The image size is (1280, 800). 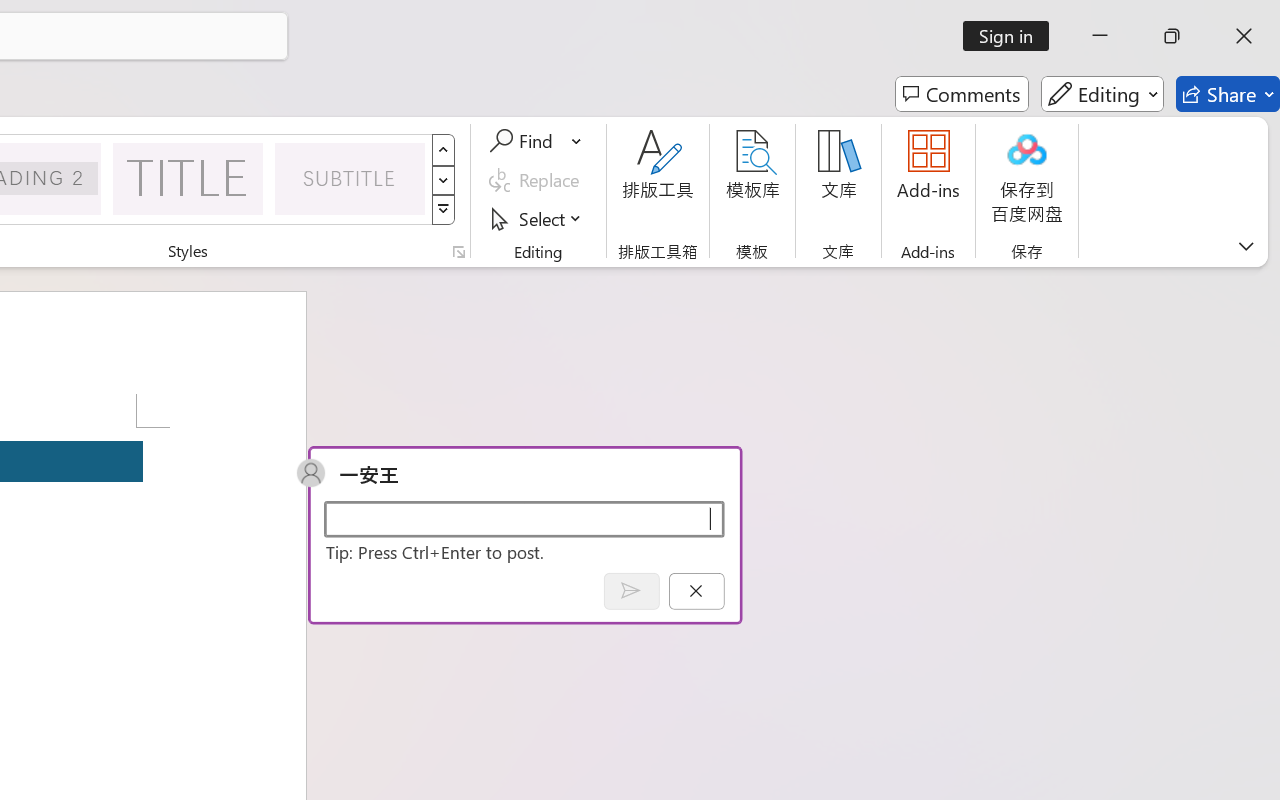 What do you see at coordinates (630, 590) in the screenshot?
I see `Post comment (Ctrl + Enter)` at bounding box center [630, 590].